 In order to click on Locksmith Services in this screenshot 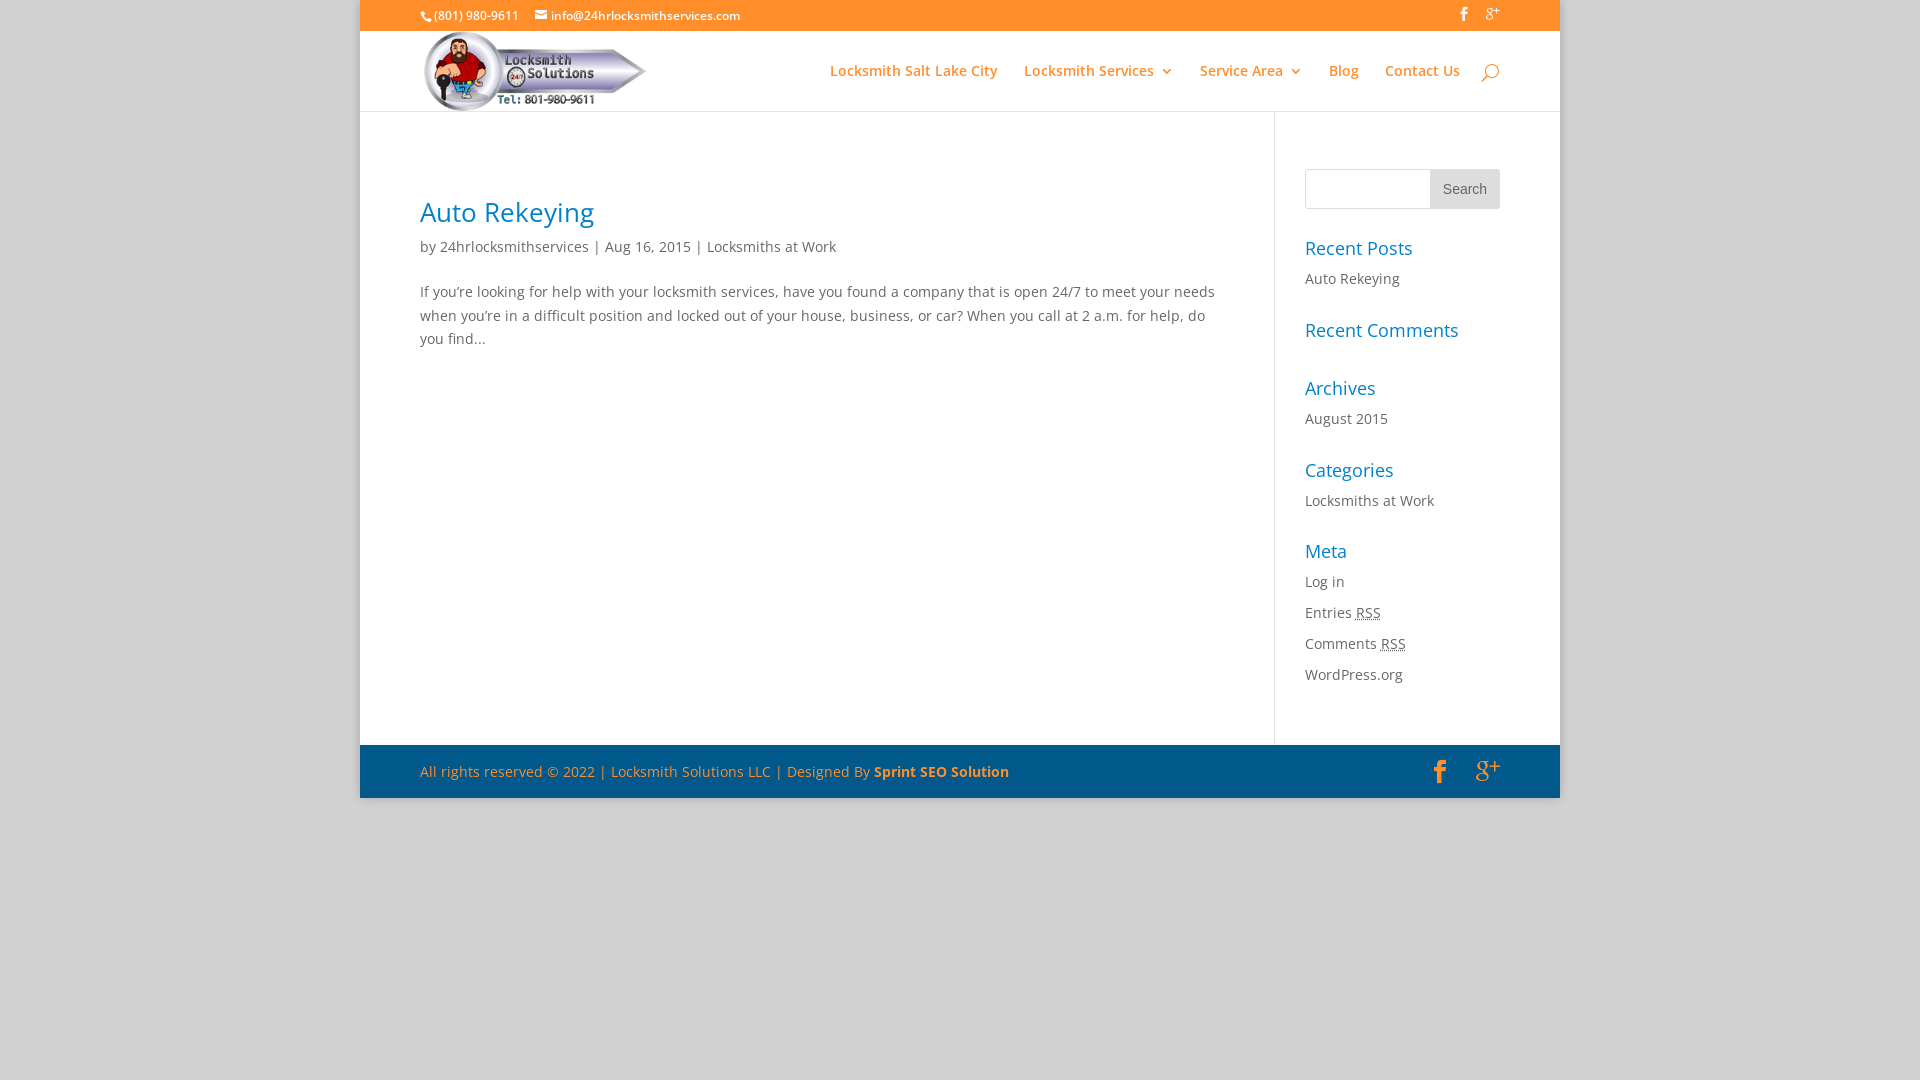, I will do `click(1099, 88)`.